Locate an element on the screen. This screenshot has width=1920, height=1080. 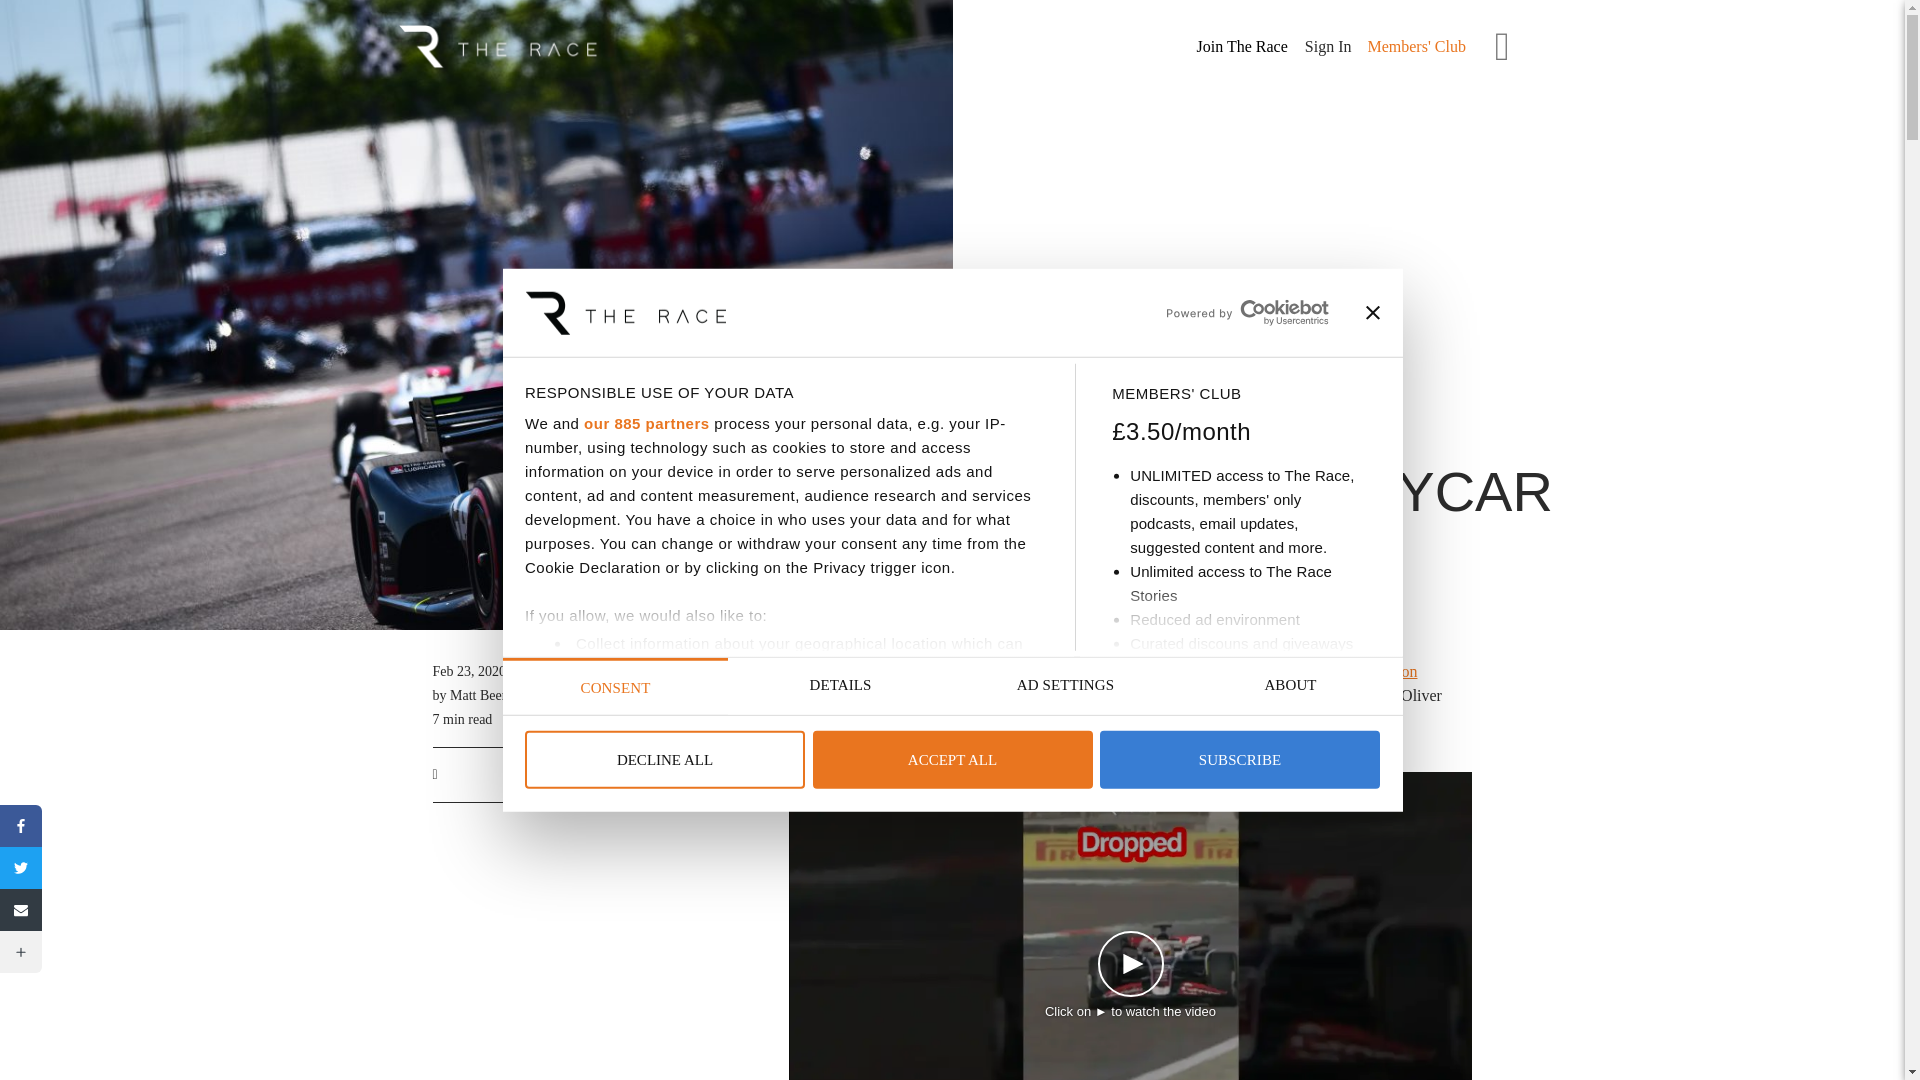
DETAILS is located at coordinates (840, 686).